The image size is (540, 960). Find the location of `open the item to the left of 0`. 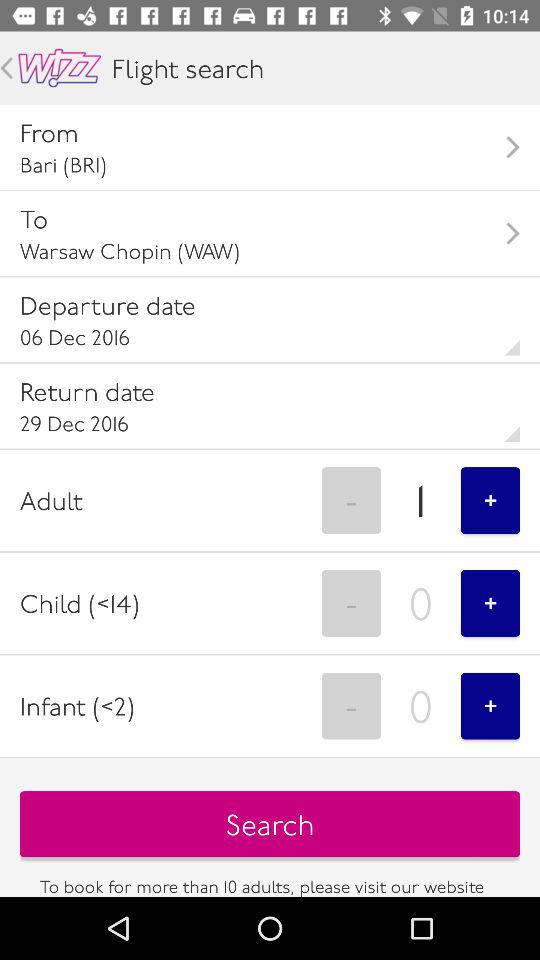

open the item to the left of 0 is located at coordinates (351, 706).